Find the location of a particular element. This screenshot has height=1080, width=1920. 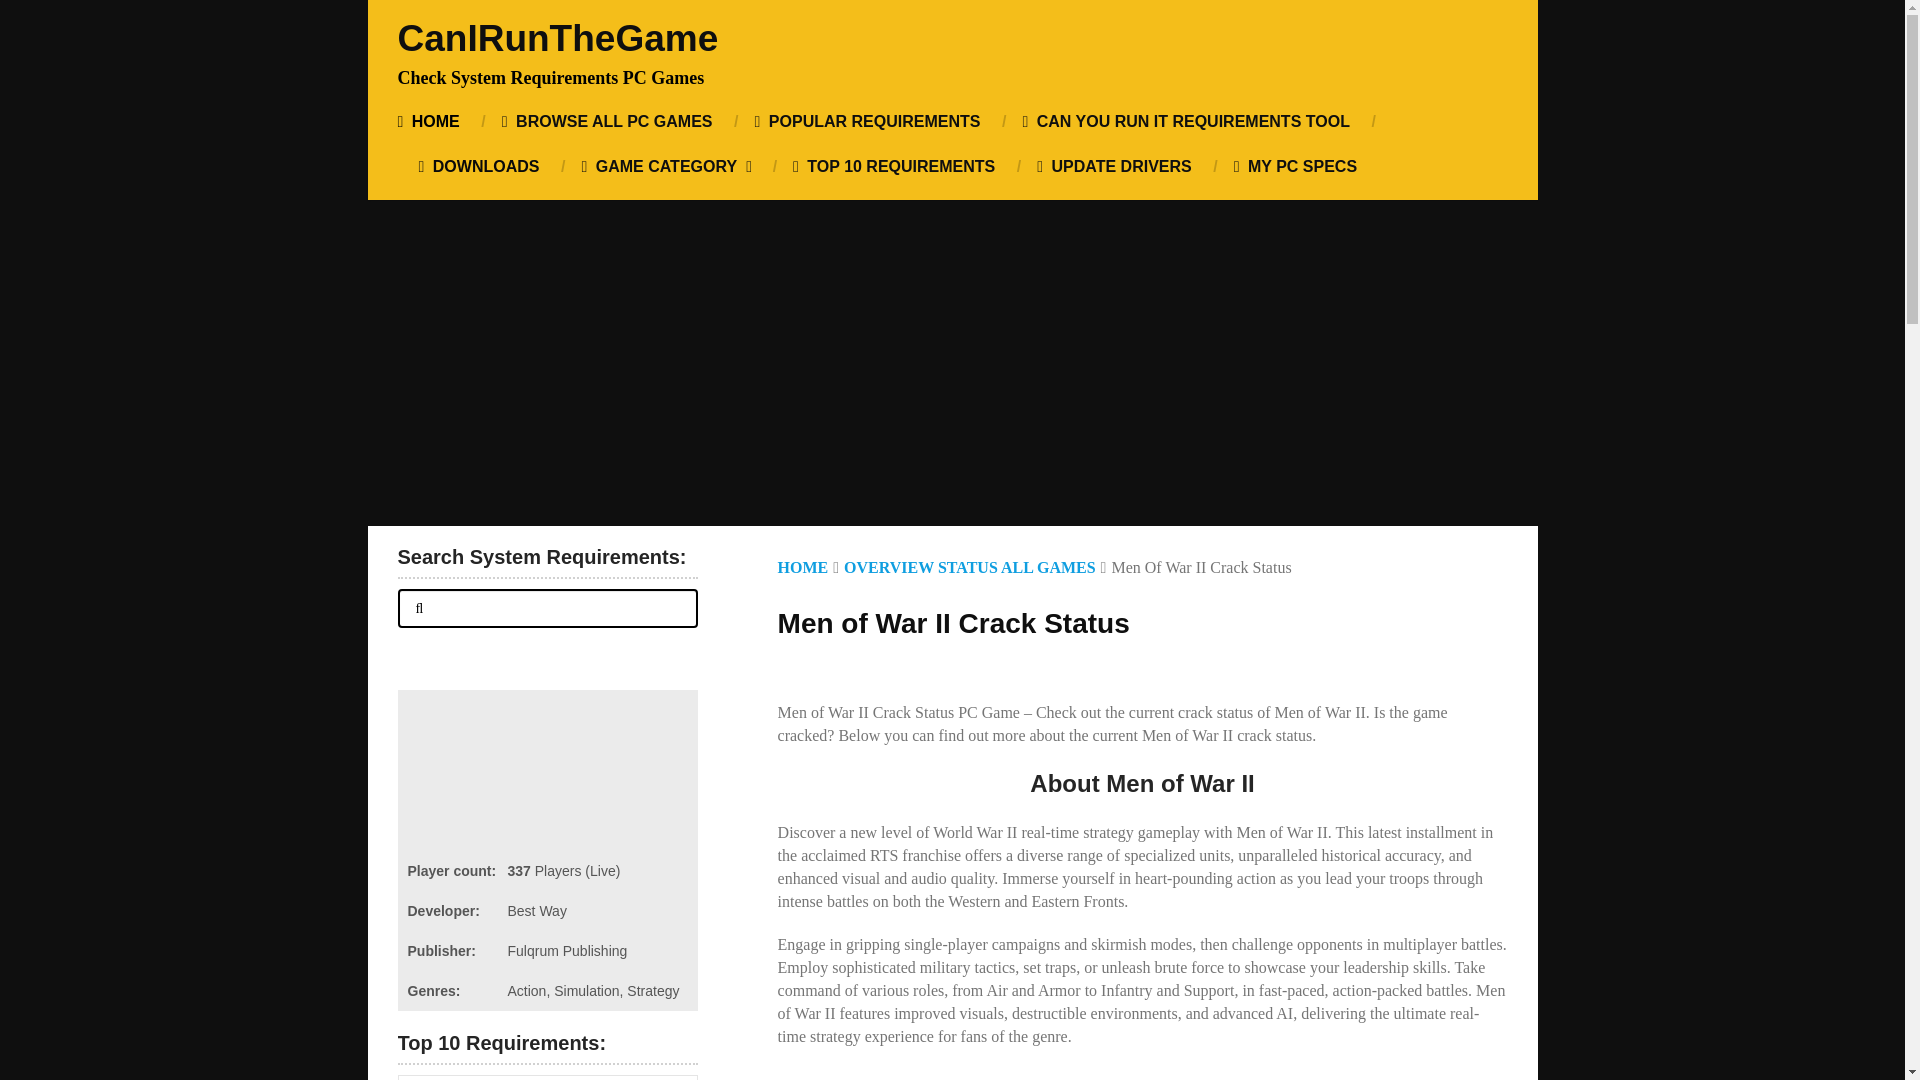

GAME CATEGORY is located at coordinates (666, 166).